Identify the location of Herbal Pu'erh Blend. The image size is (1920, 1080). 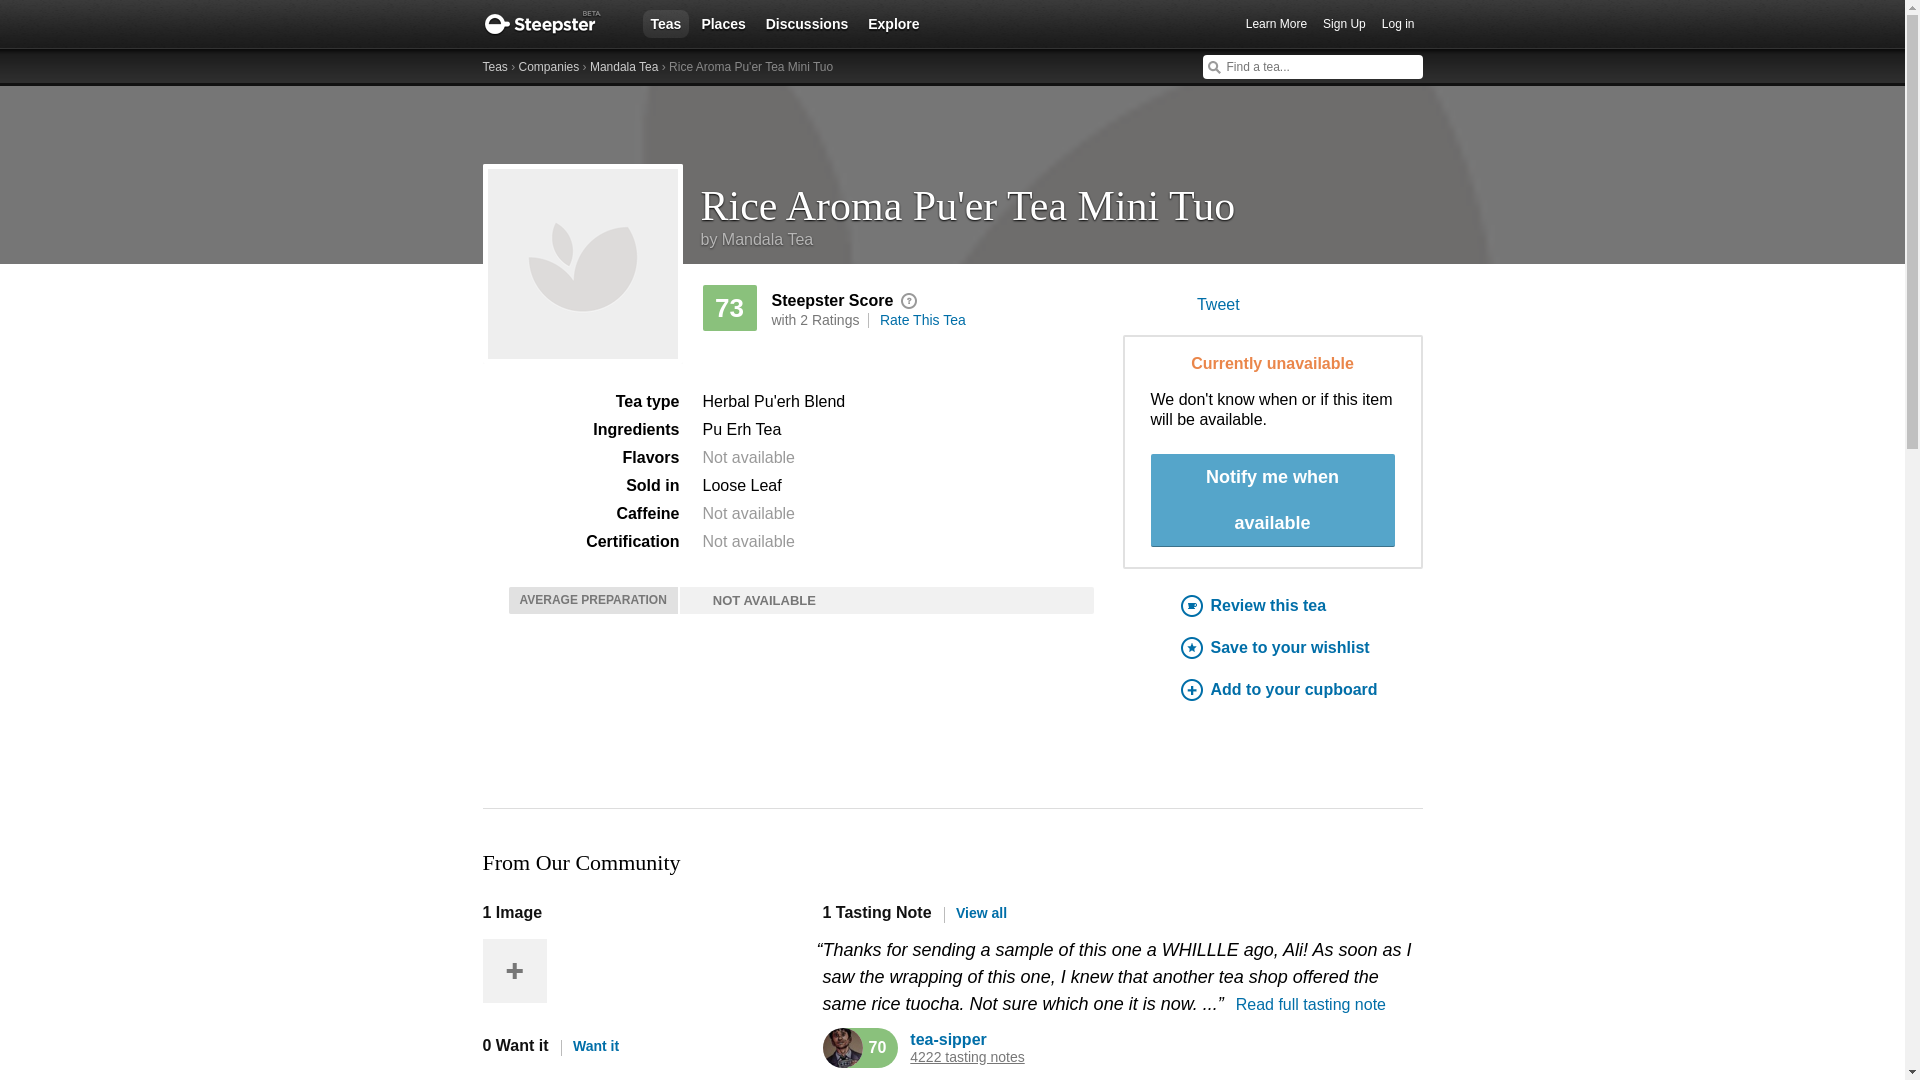
(773, 402).